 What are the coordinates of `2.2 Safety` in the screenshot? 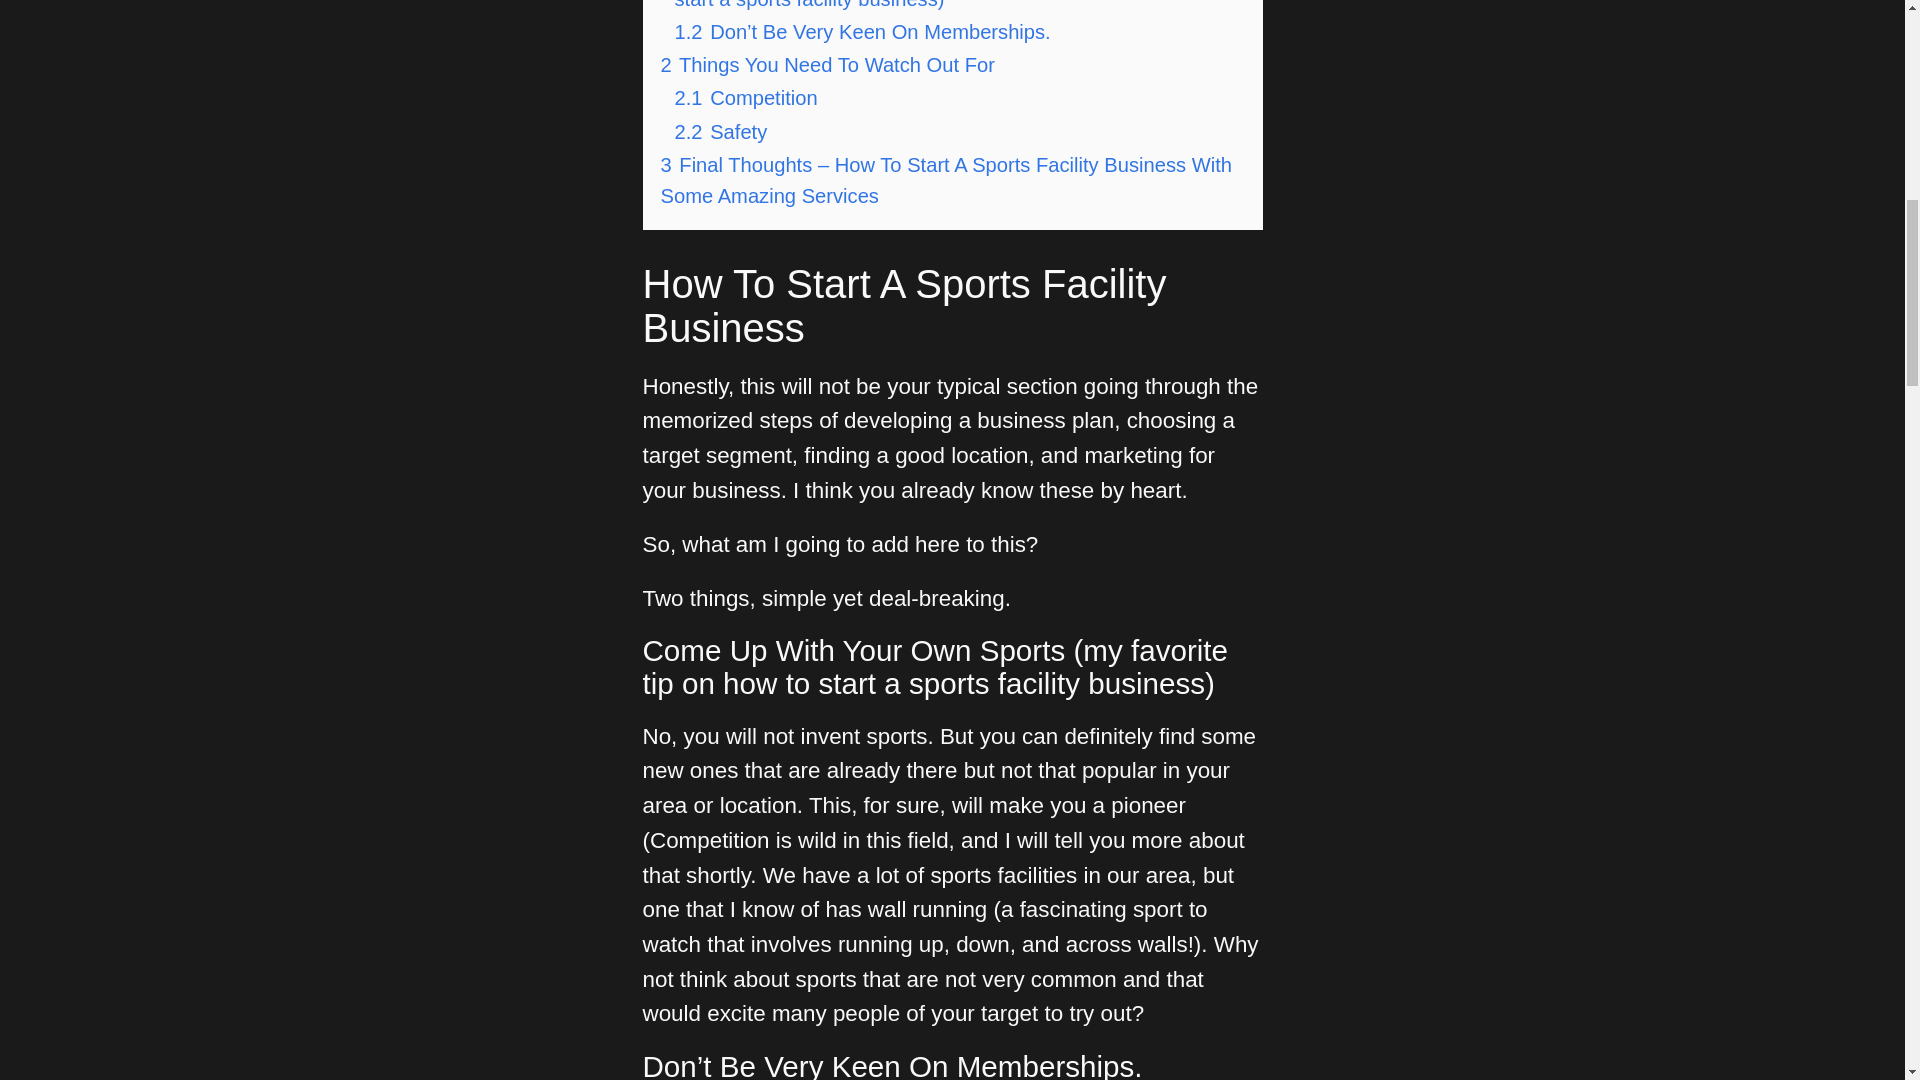 It's located at (720, 131).